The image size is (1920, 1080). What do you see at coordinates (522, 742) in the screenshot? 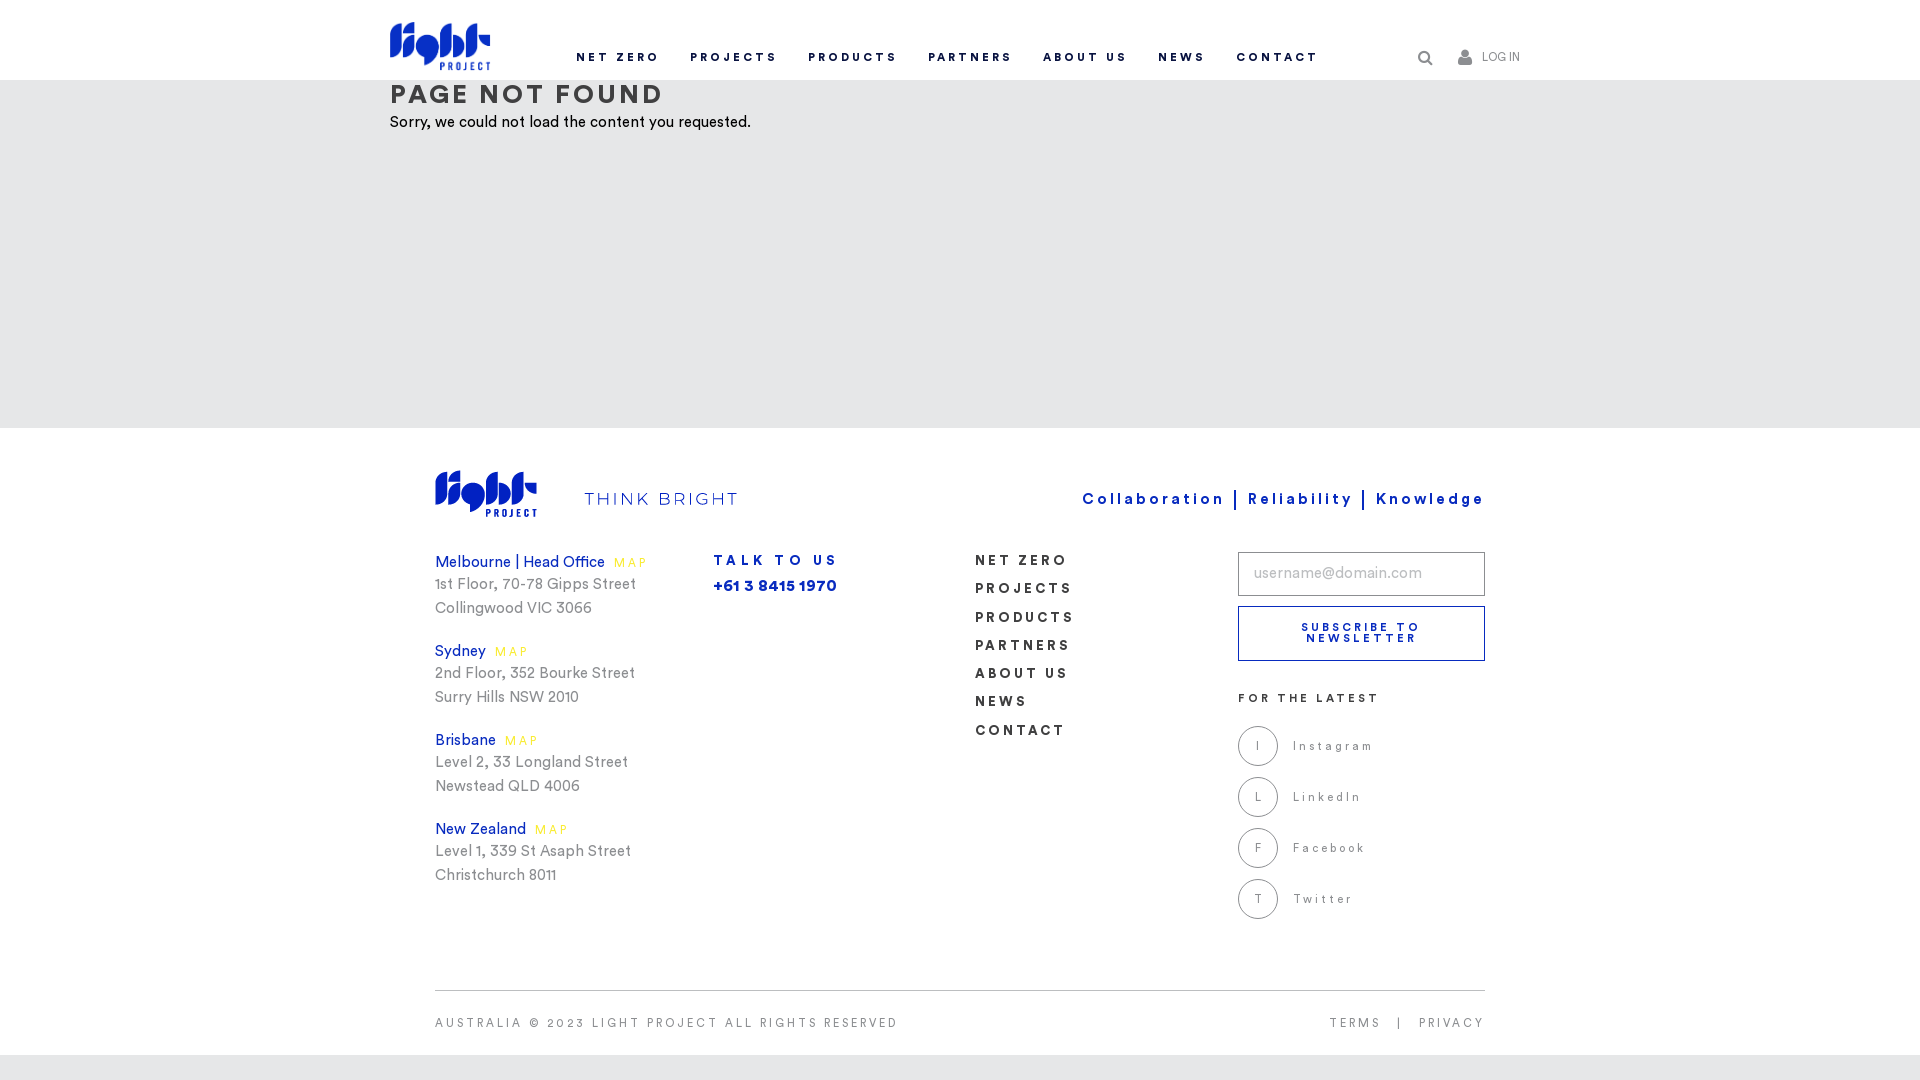
I see `MAP` at bounding box center [522, 742].